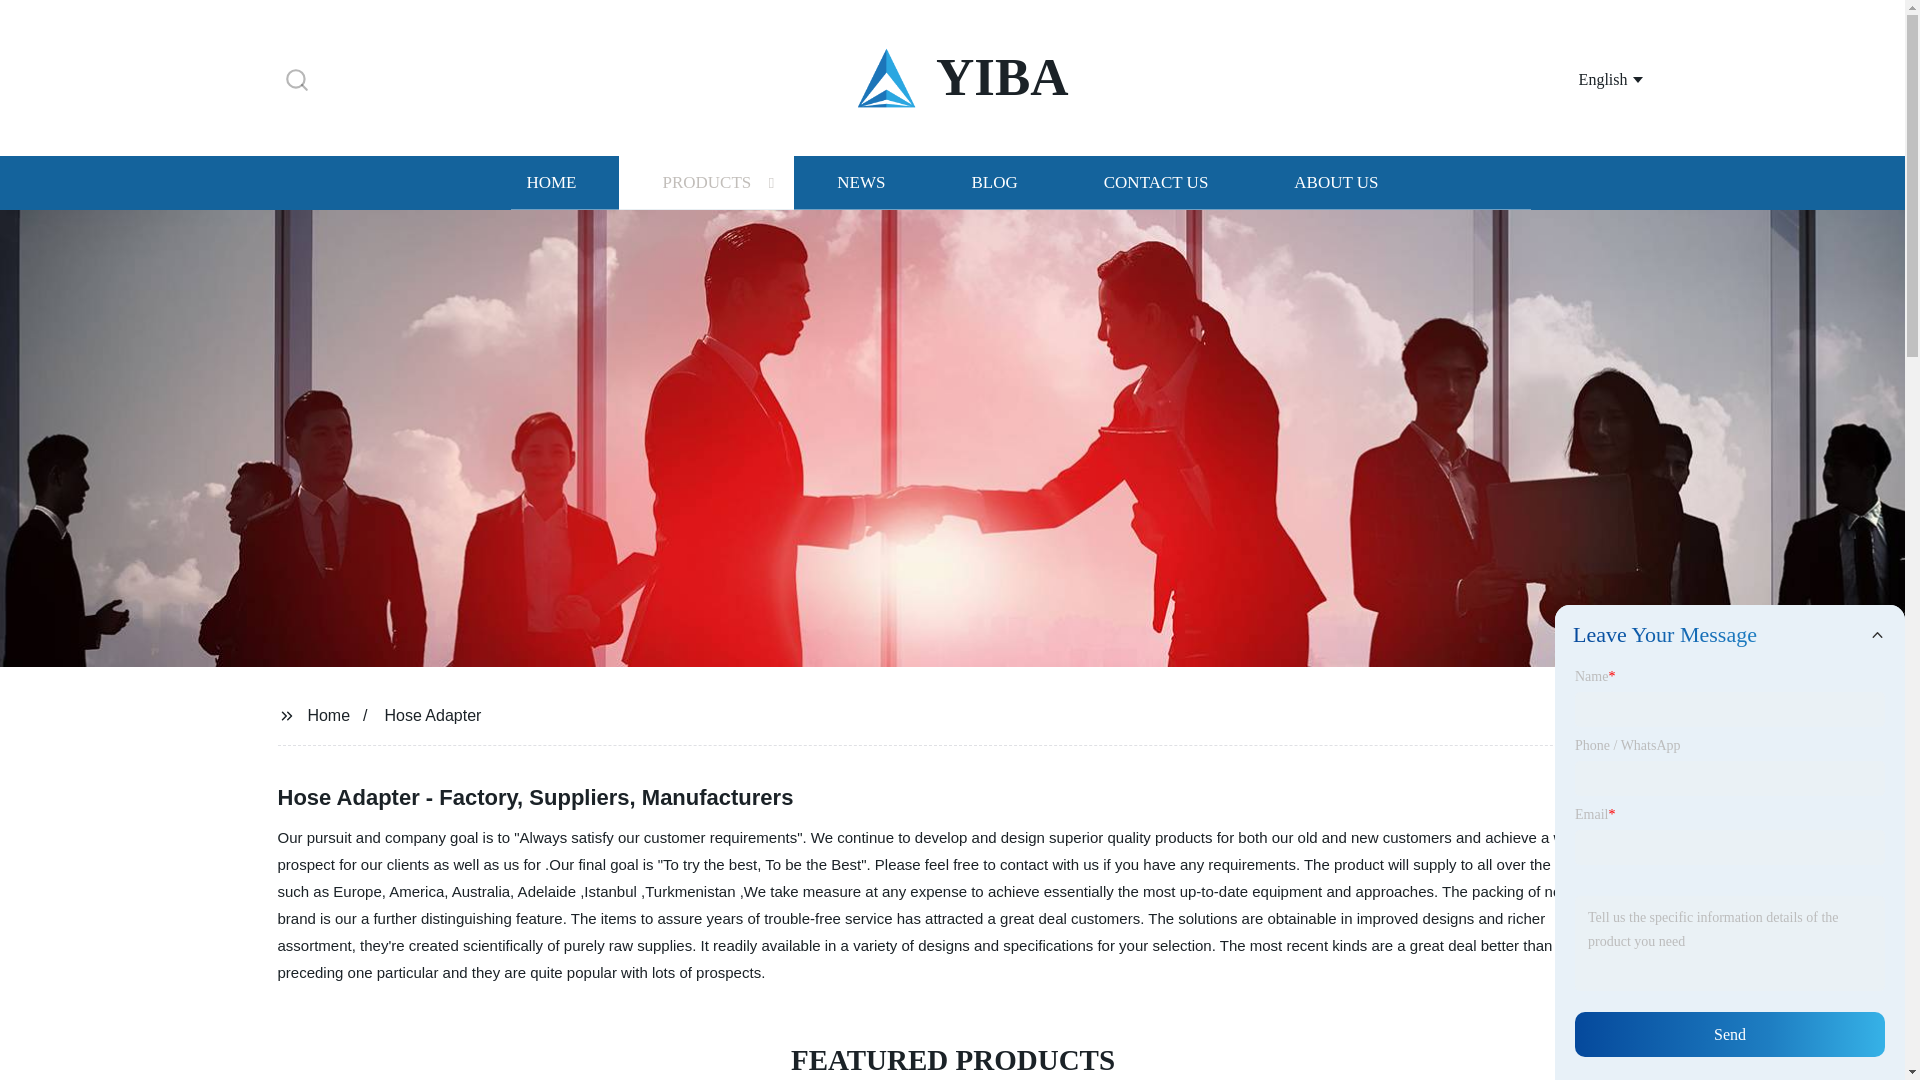 The image size is (1920, 1080). Describe the element at coordinates (993, 182) in the screenshot. I see `BLOG` at that location.